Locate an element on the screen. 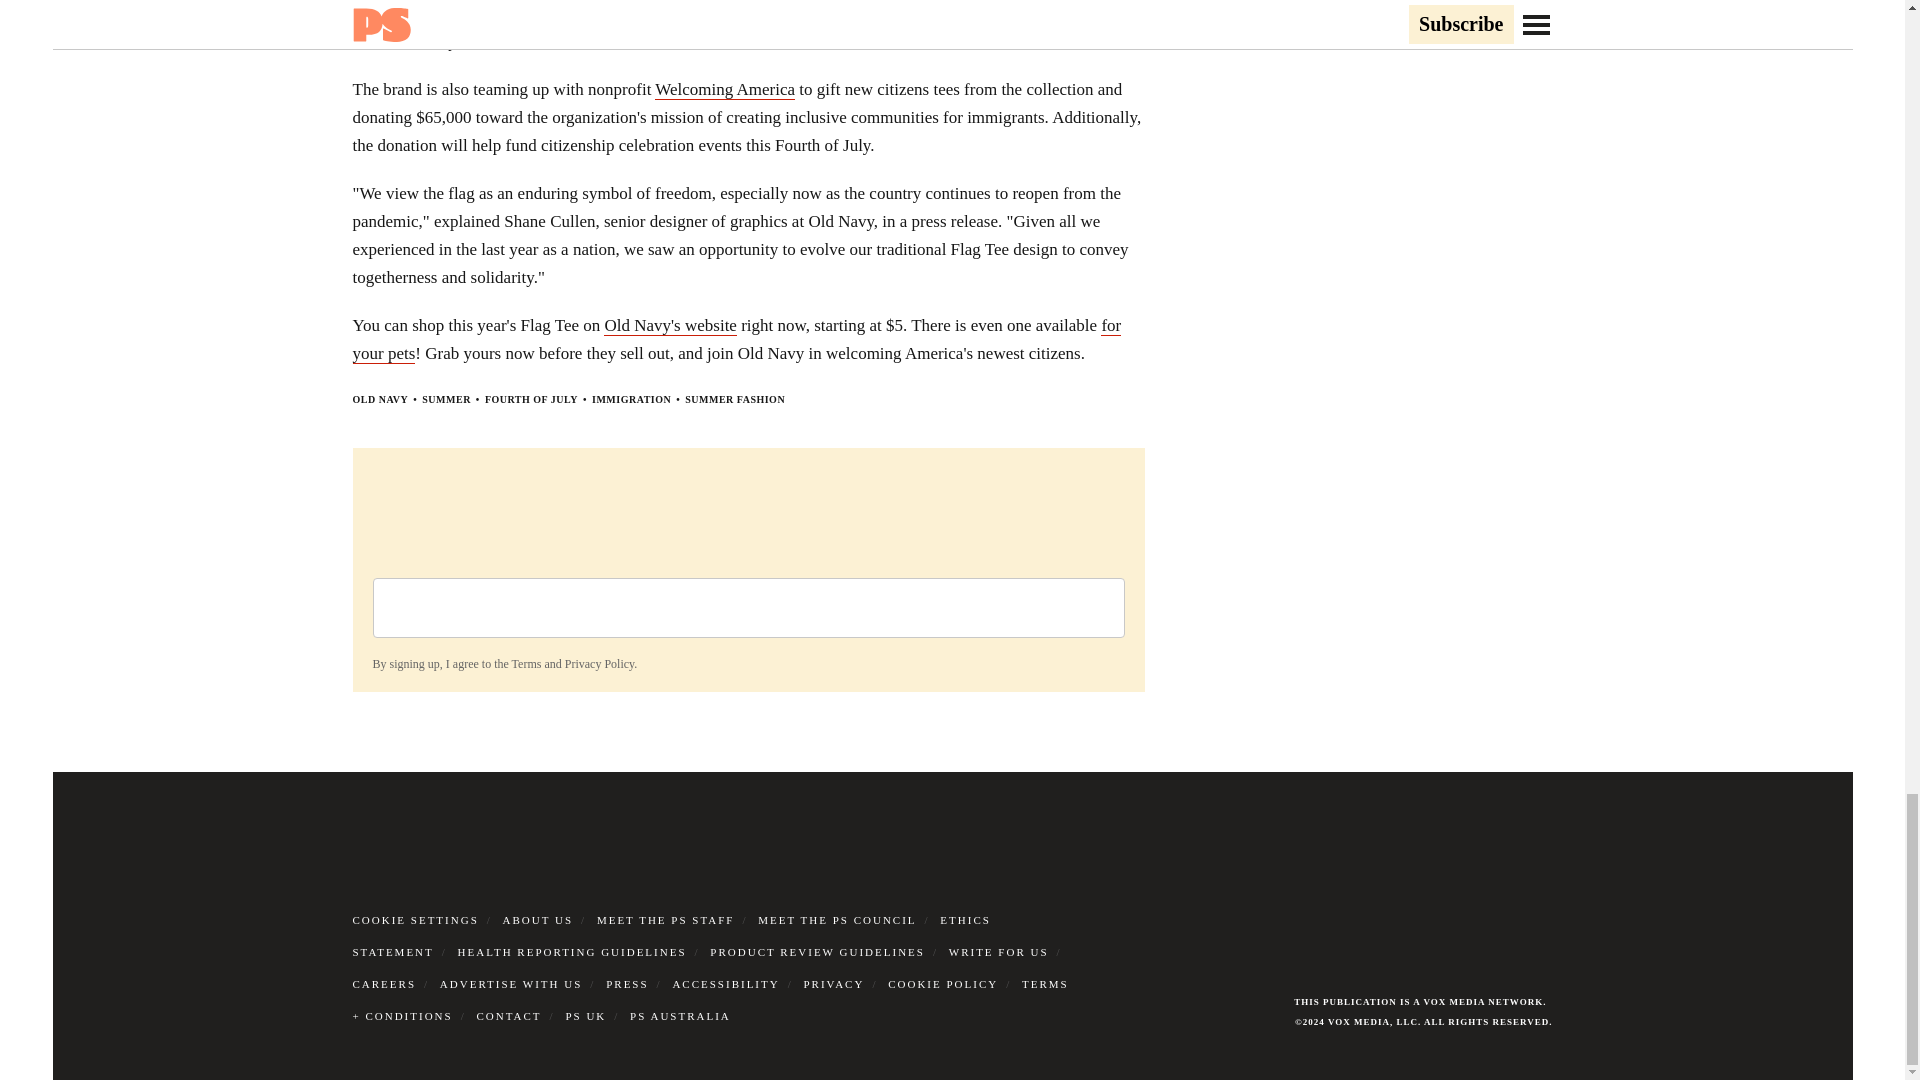  HEALTH REPORTING GUIDELINES is located at coordinates (572, 952).